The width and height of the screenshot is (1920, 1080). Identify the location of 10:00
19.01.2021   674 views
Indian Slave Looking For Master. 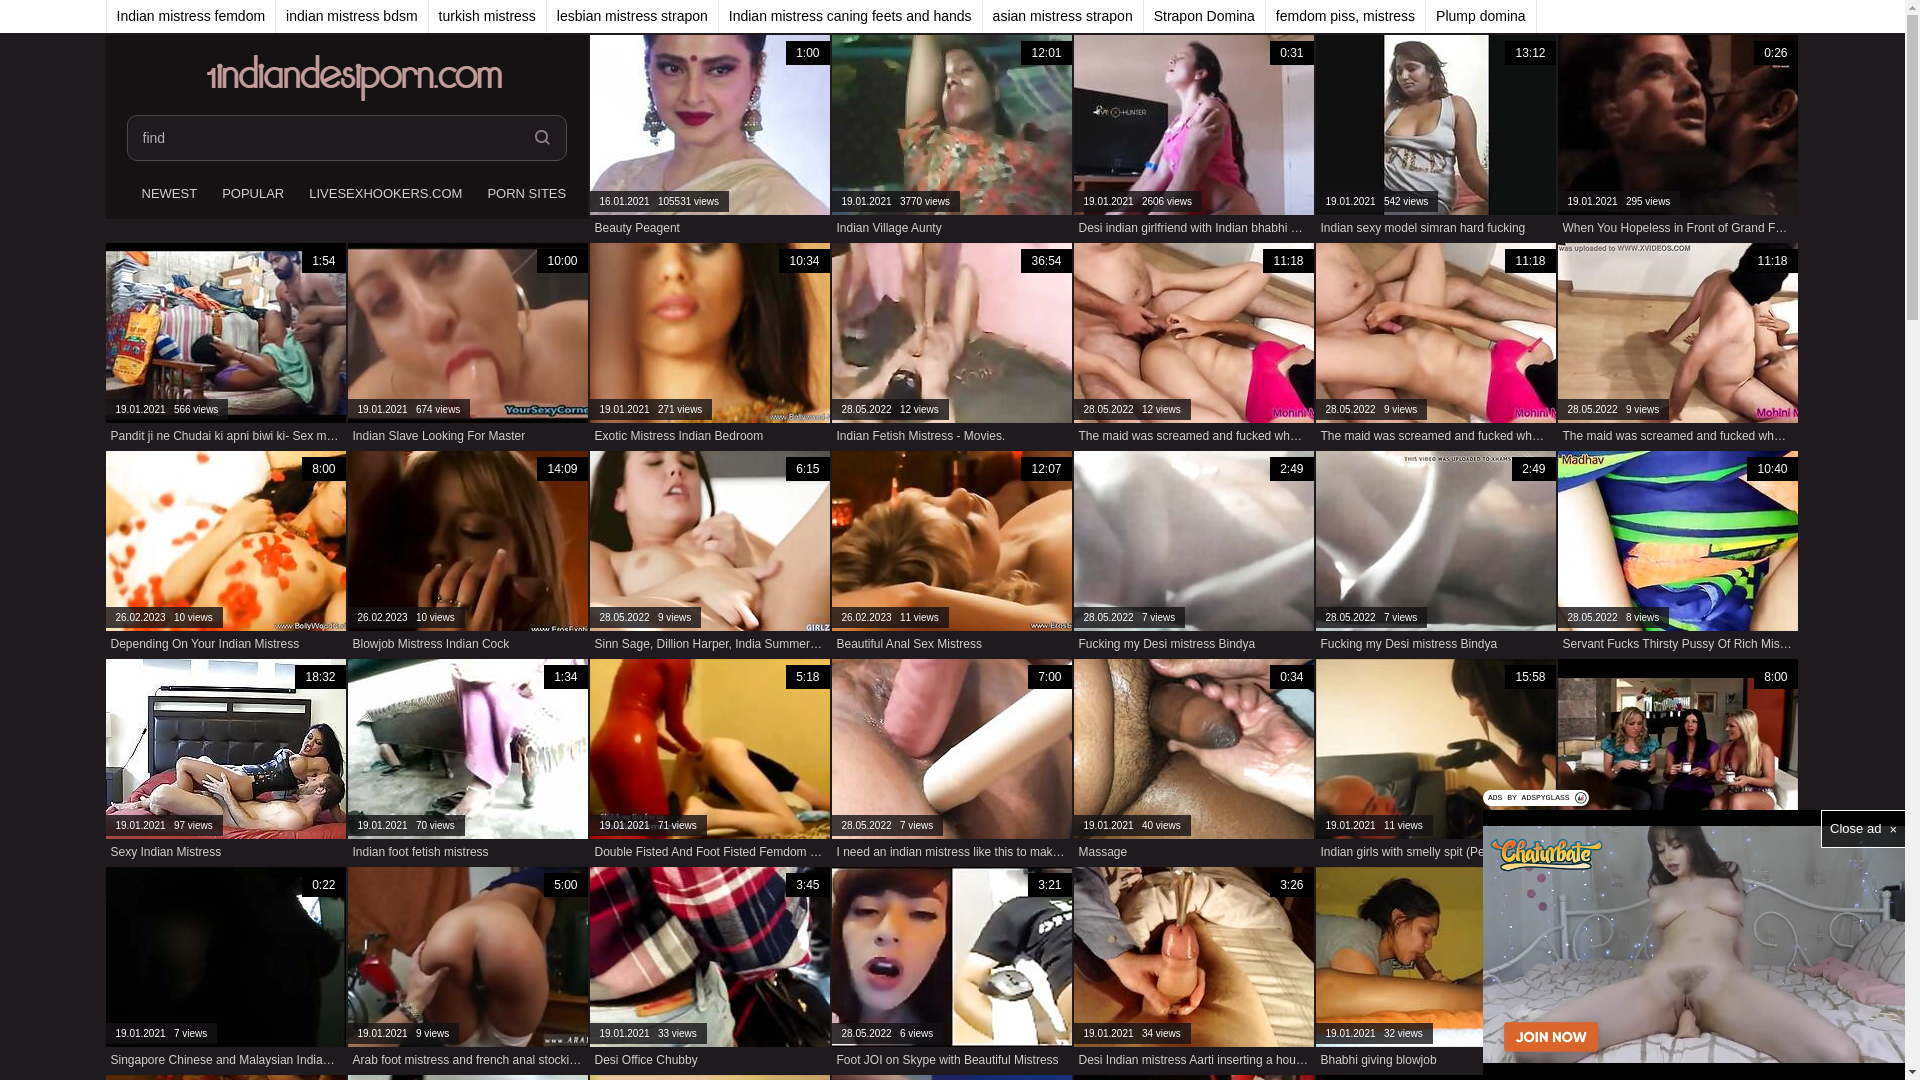
(468, 346).